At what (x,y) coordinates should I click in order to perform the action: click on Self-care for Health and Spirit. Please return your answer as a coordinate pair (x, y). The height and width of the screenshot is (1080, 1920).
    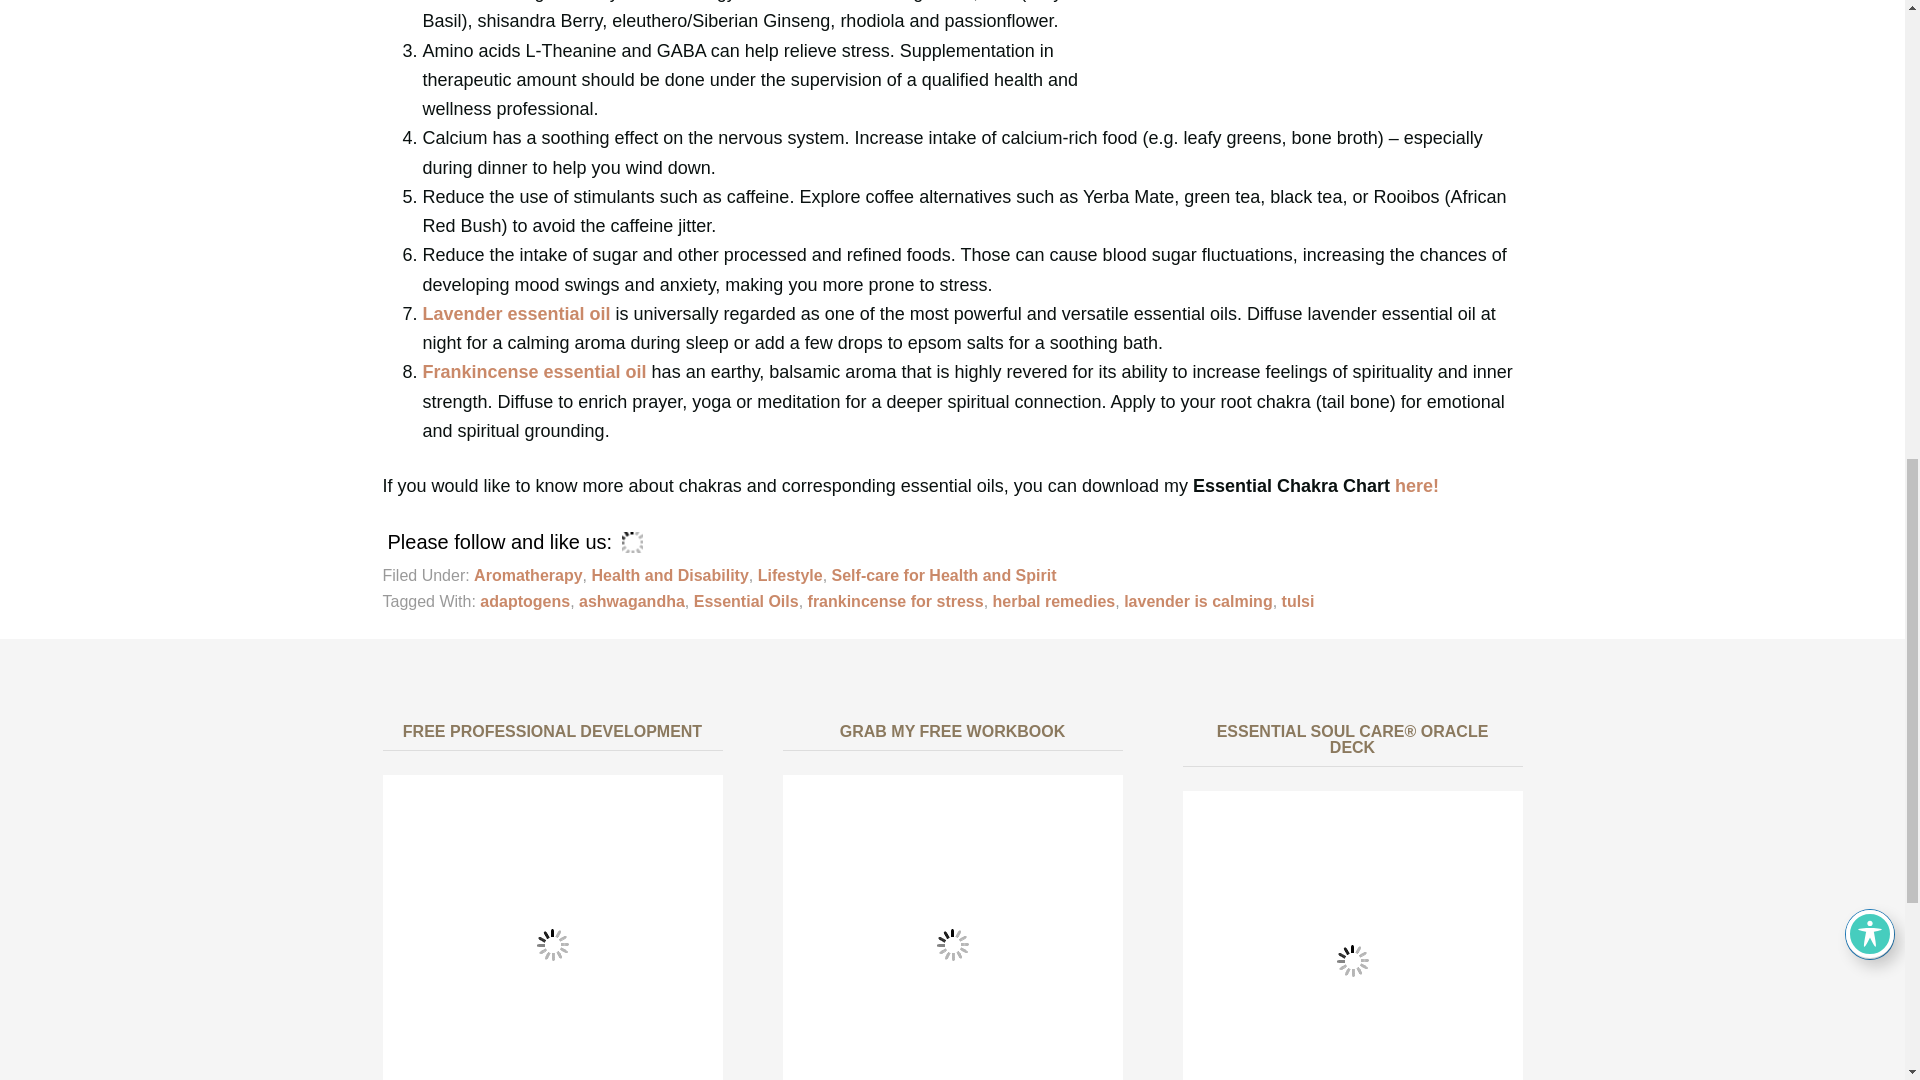
    Looking at the image, I should click on (944, 576).